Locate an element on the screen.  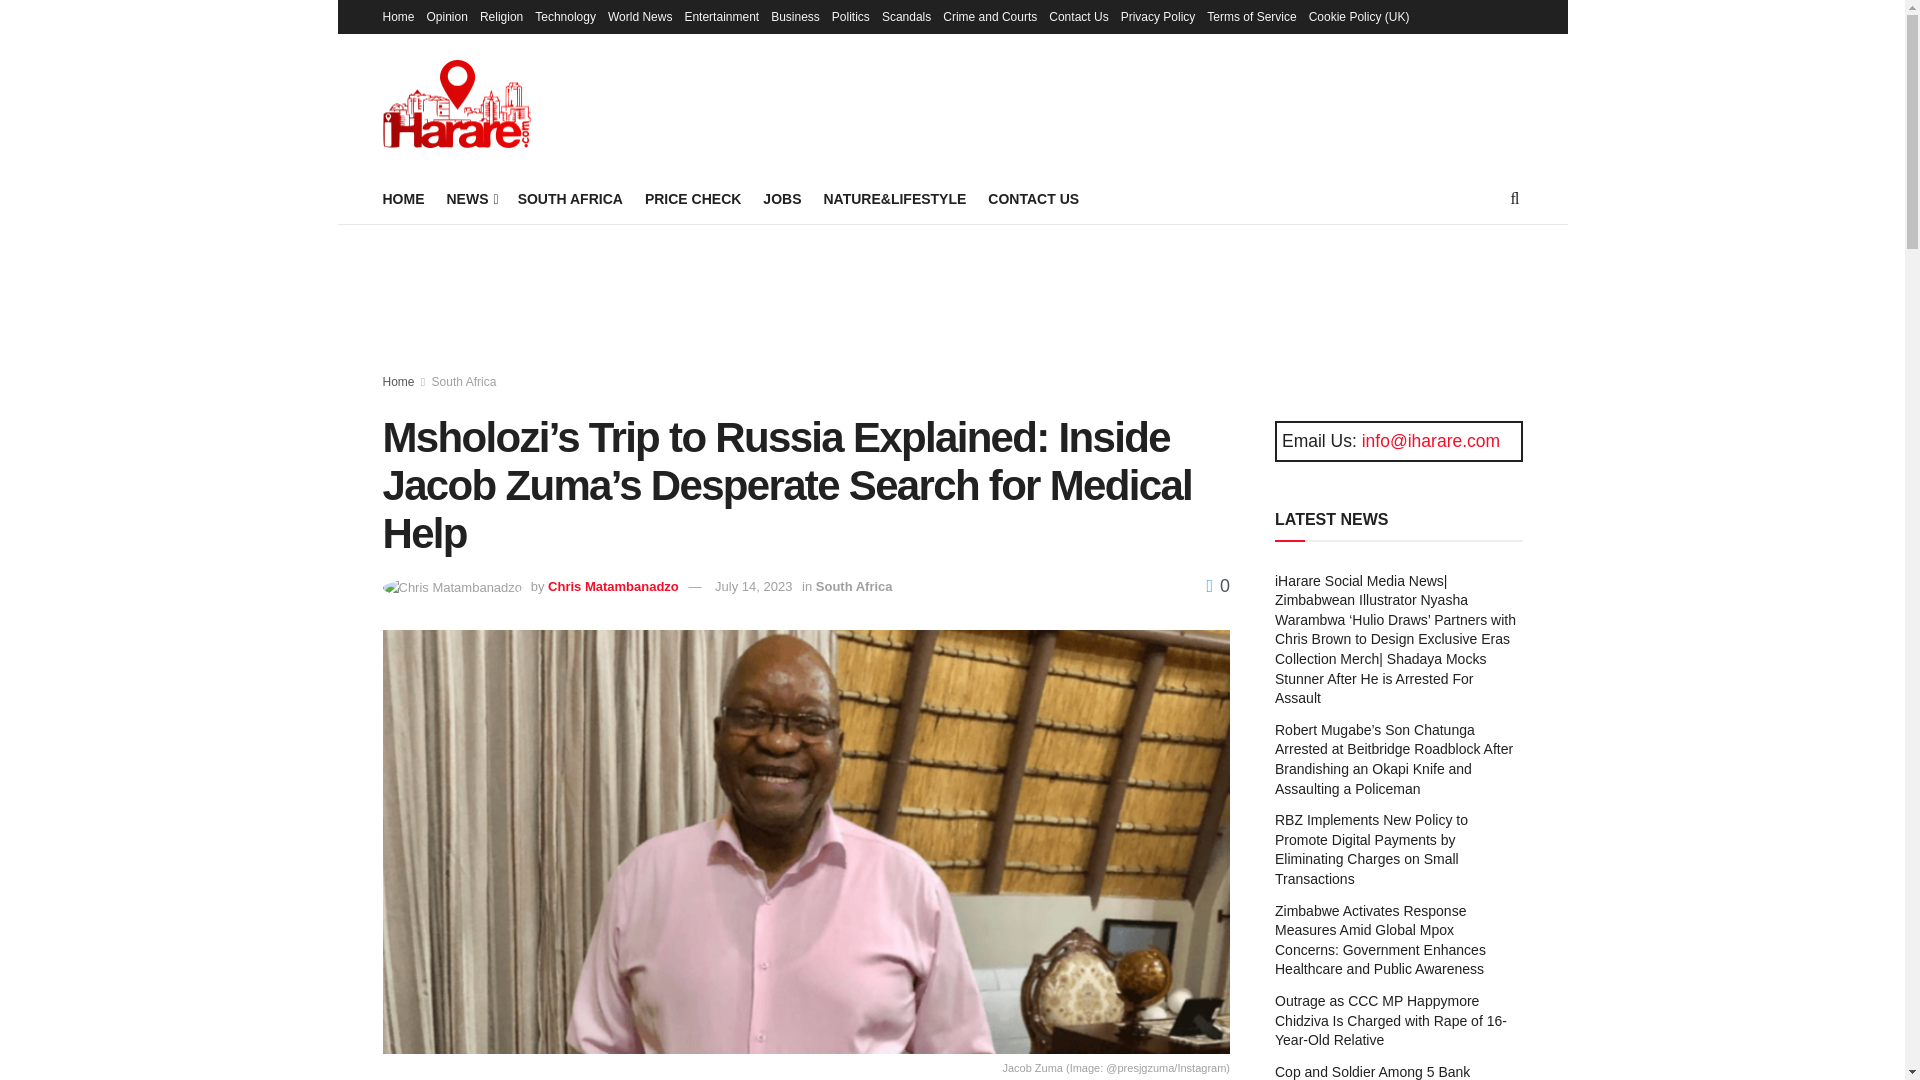
PRICE CHECK is located at coordinates (693, 198).